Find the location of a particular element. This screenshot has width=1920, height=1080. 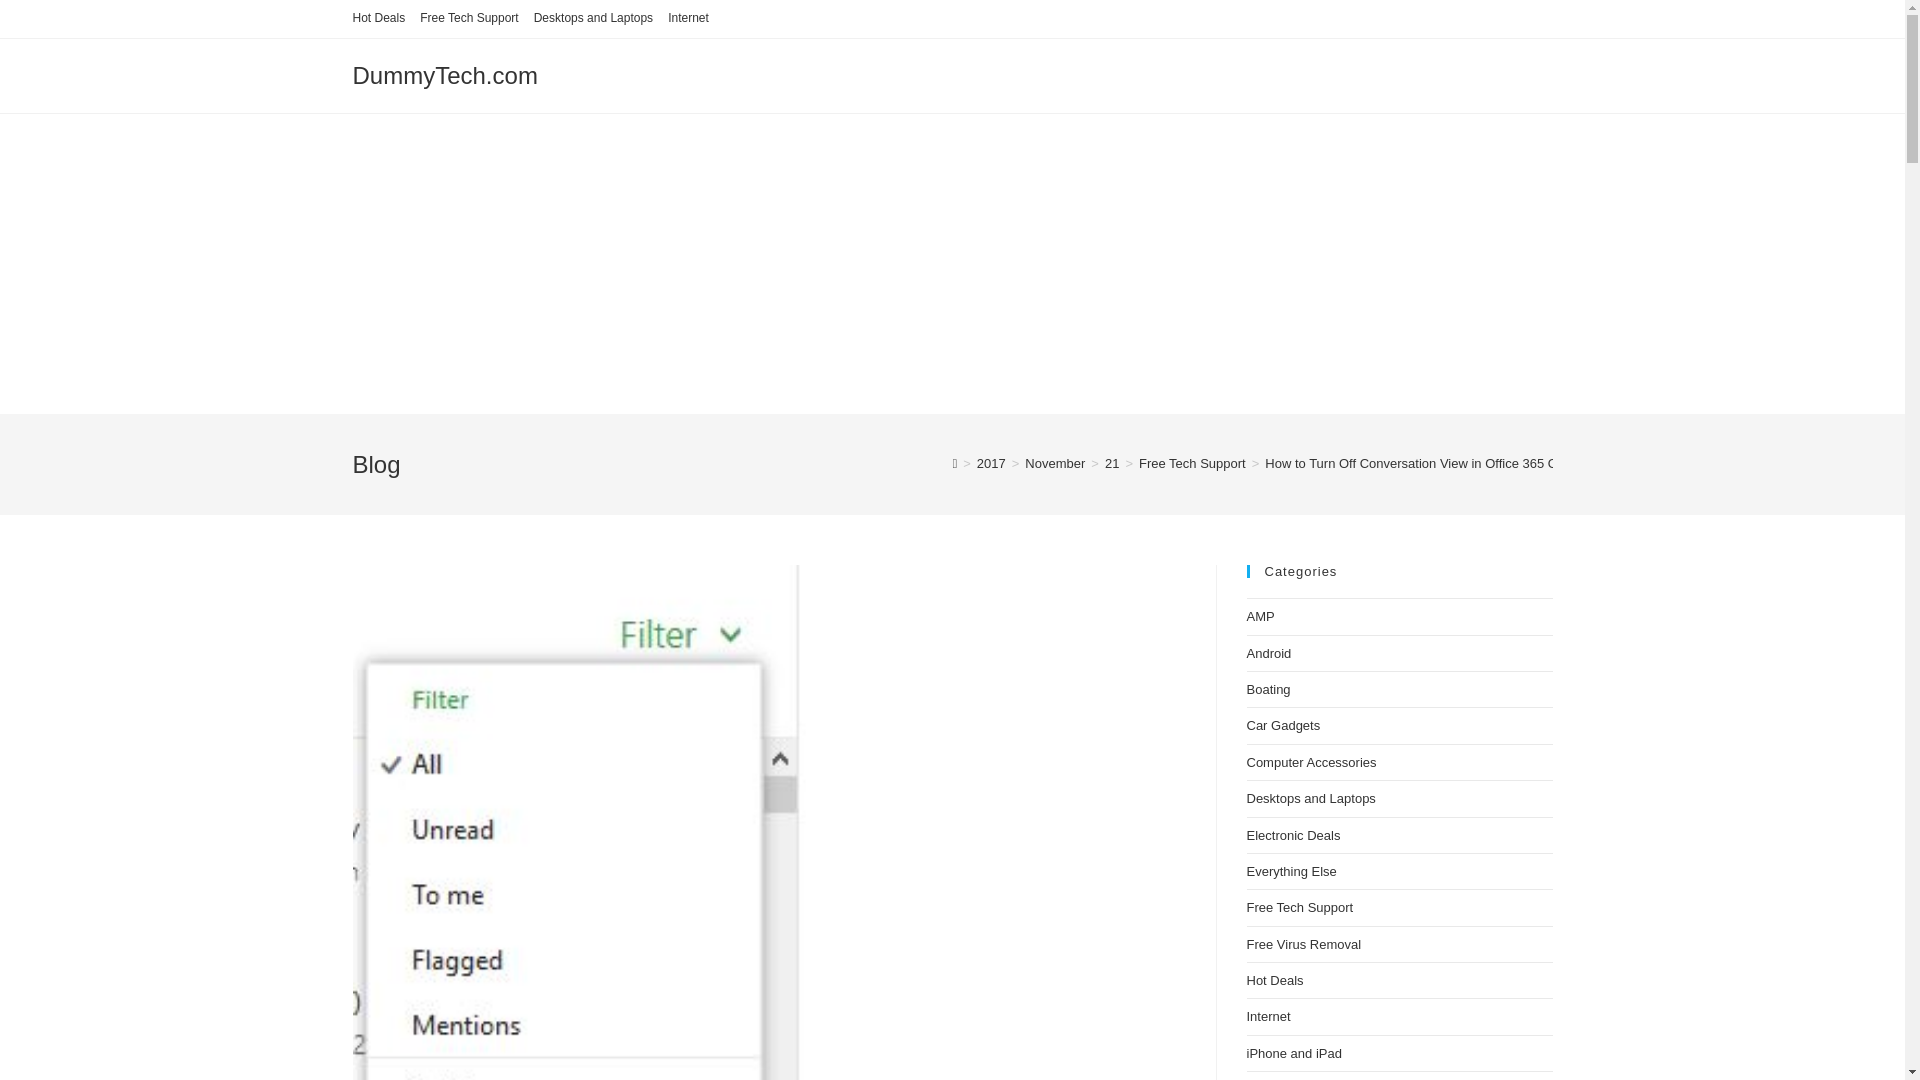

November is located at coordinates (1054, 462).